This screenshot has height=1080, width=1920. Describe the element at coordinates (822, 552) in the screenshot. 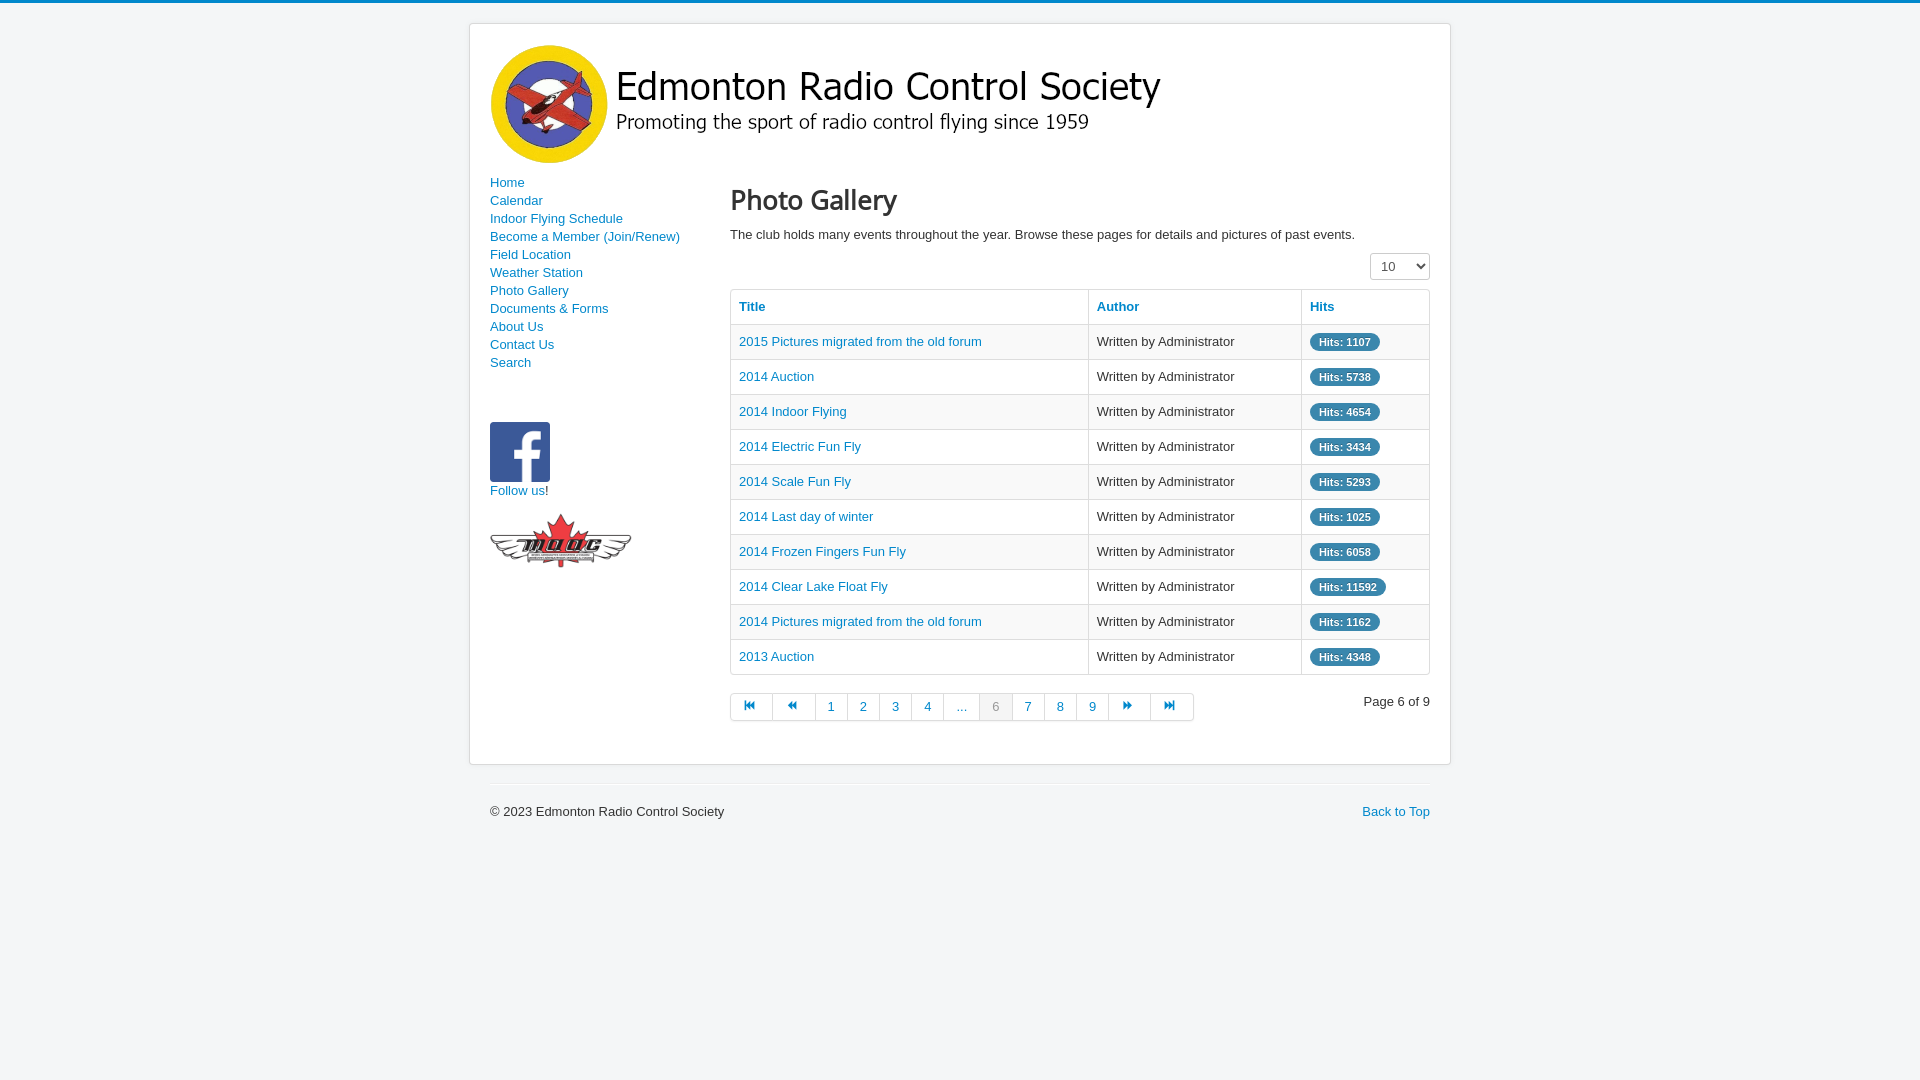

I see `2014 Frozen Fingers Fun Fly` at that location.